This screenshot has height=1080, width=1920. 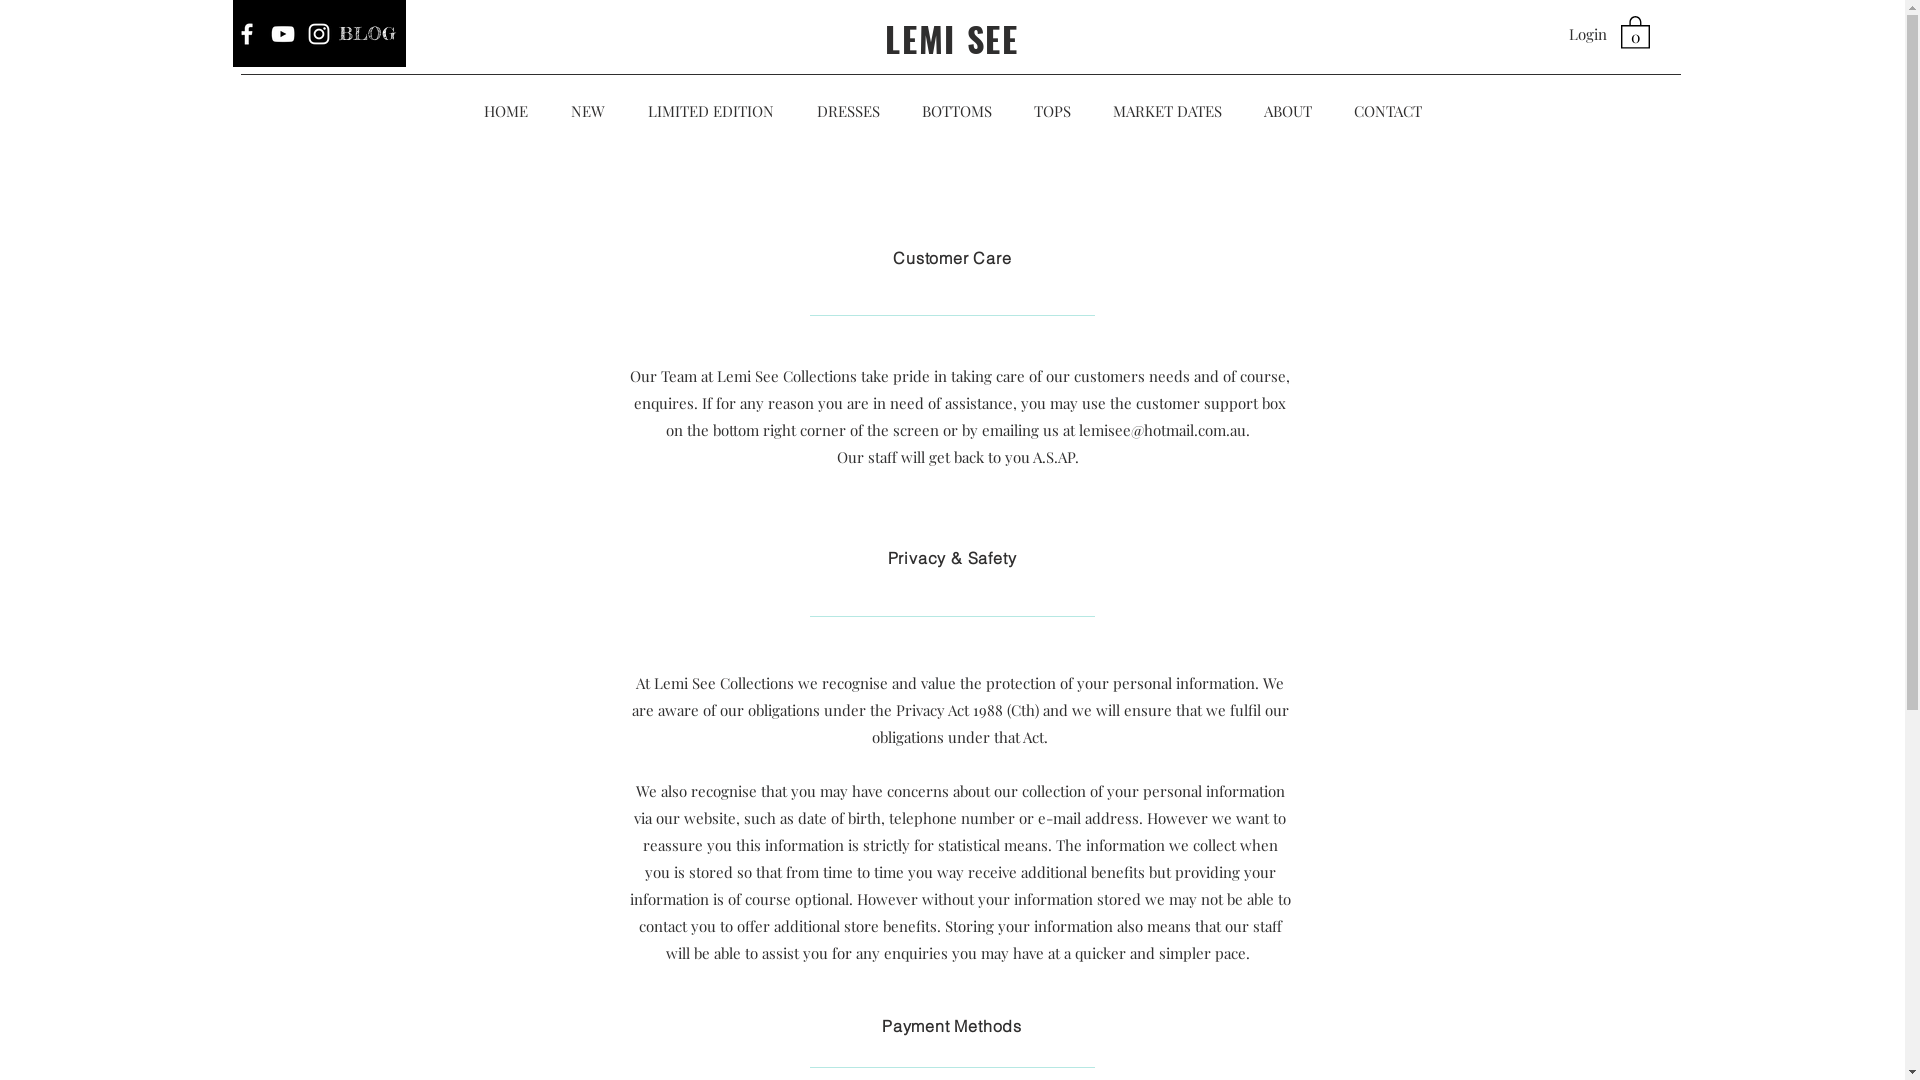 I want to click on MARKET DATES, so click(x=1168, y=111).